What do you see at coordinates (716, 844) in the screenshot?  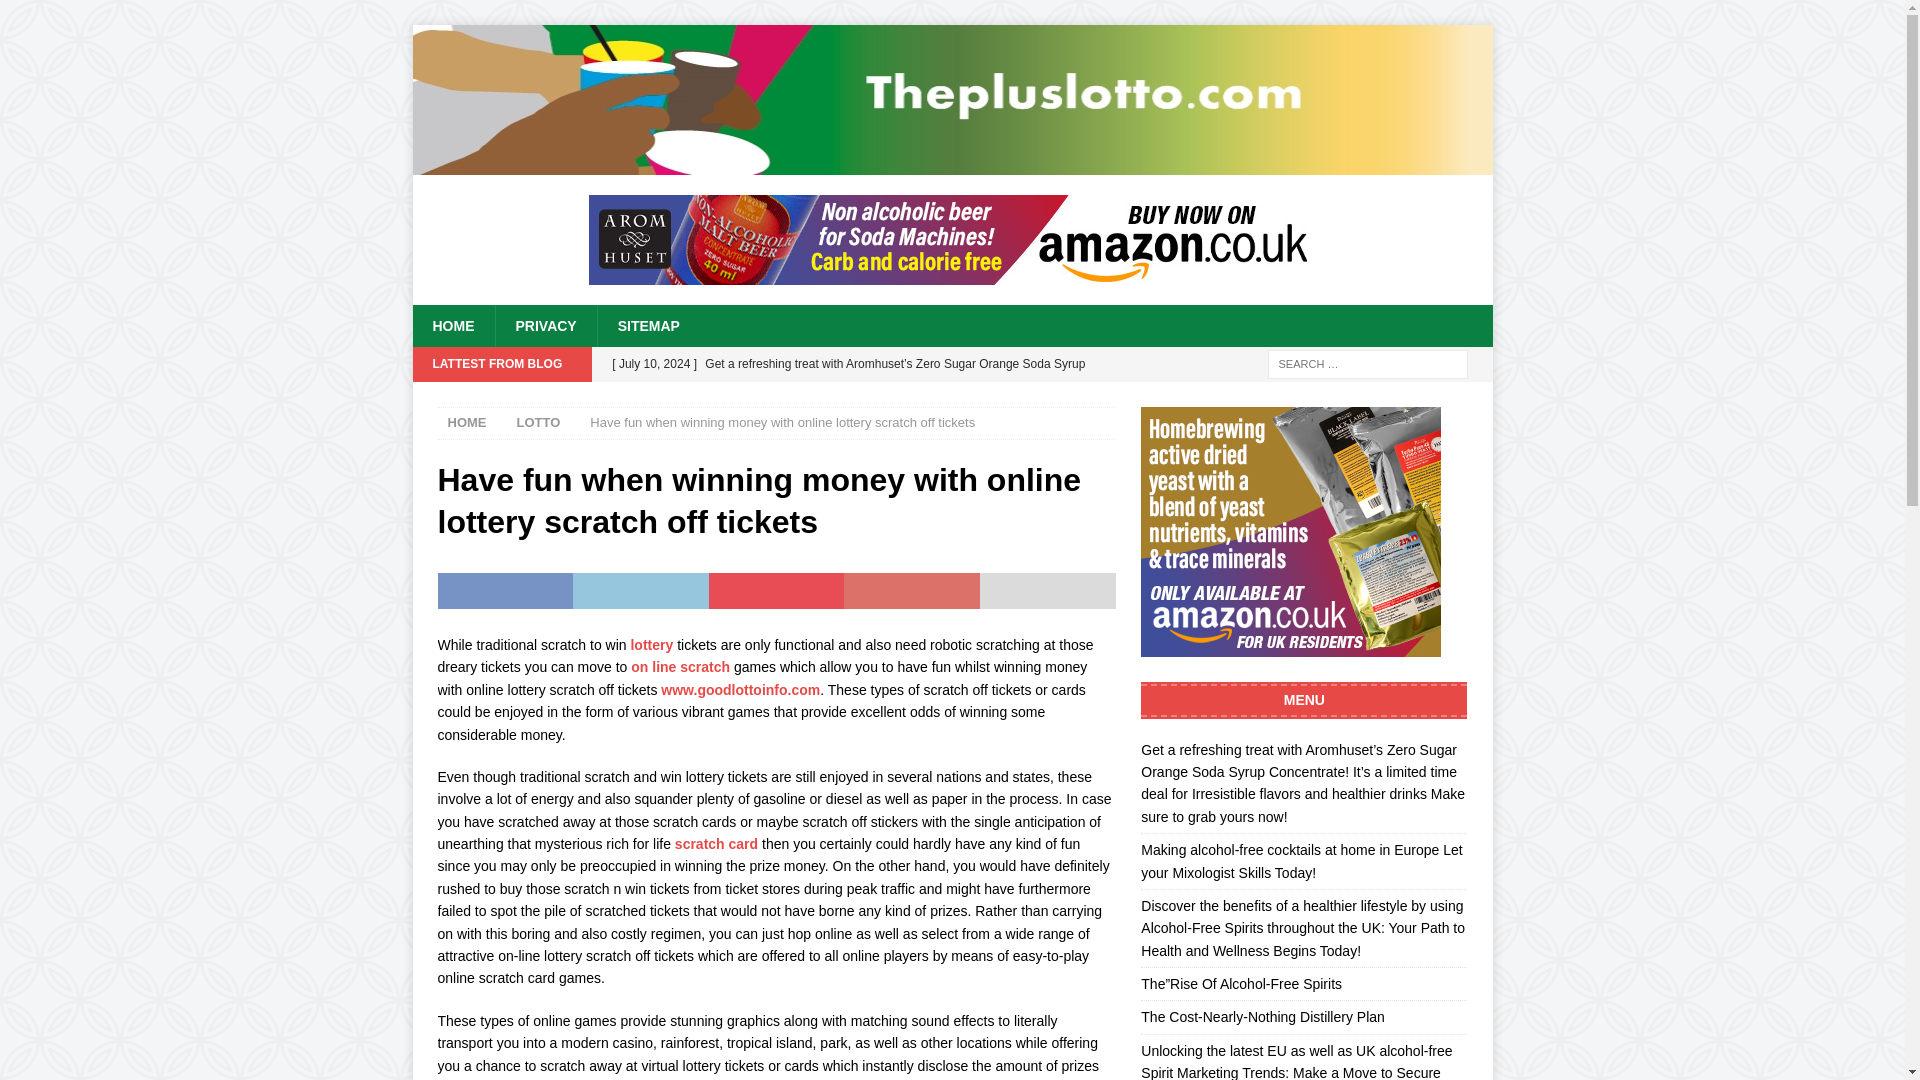 I see `scratch card` at bounding box center [716, 844].